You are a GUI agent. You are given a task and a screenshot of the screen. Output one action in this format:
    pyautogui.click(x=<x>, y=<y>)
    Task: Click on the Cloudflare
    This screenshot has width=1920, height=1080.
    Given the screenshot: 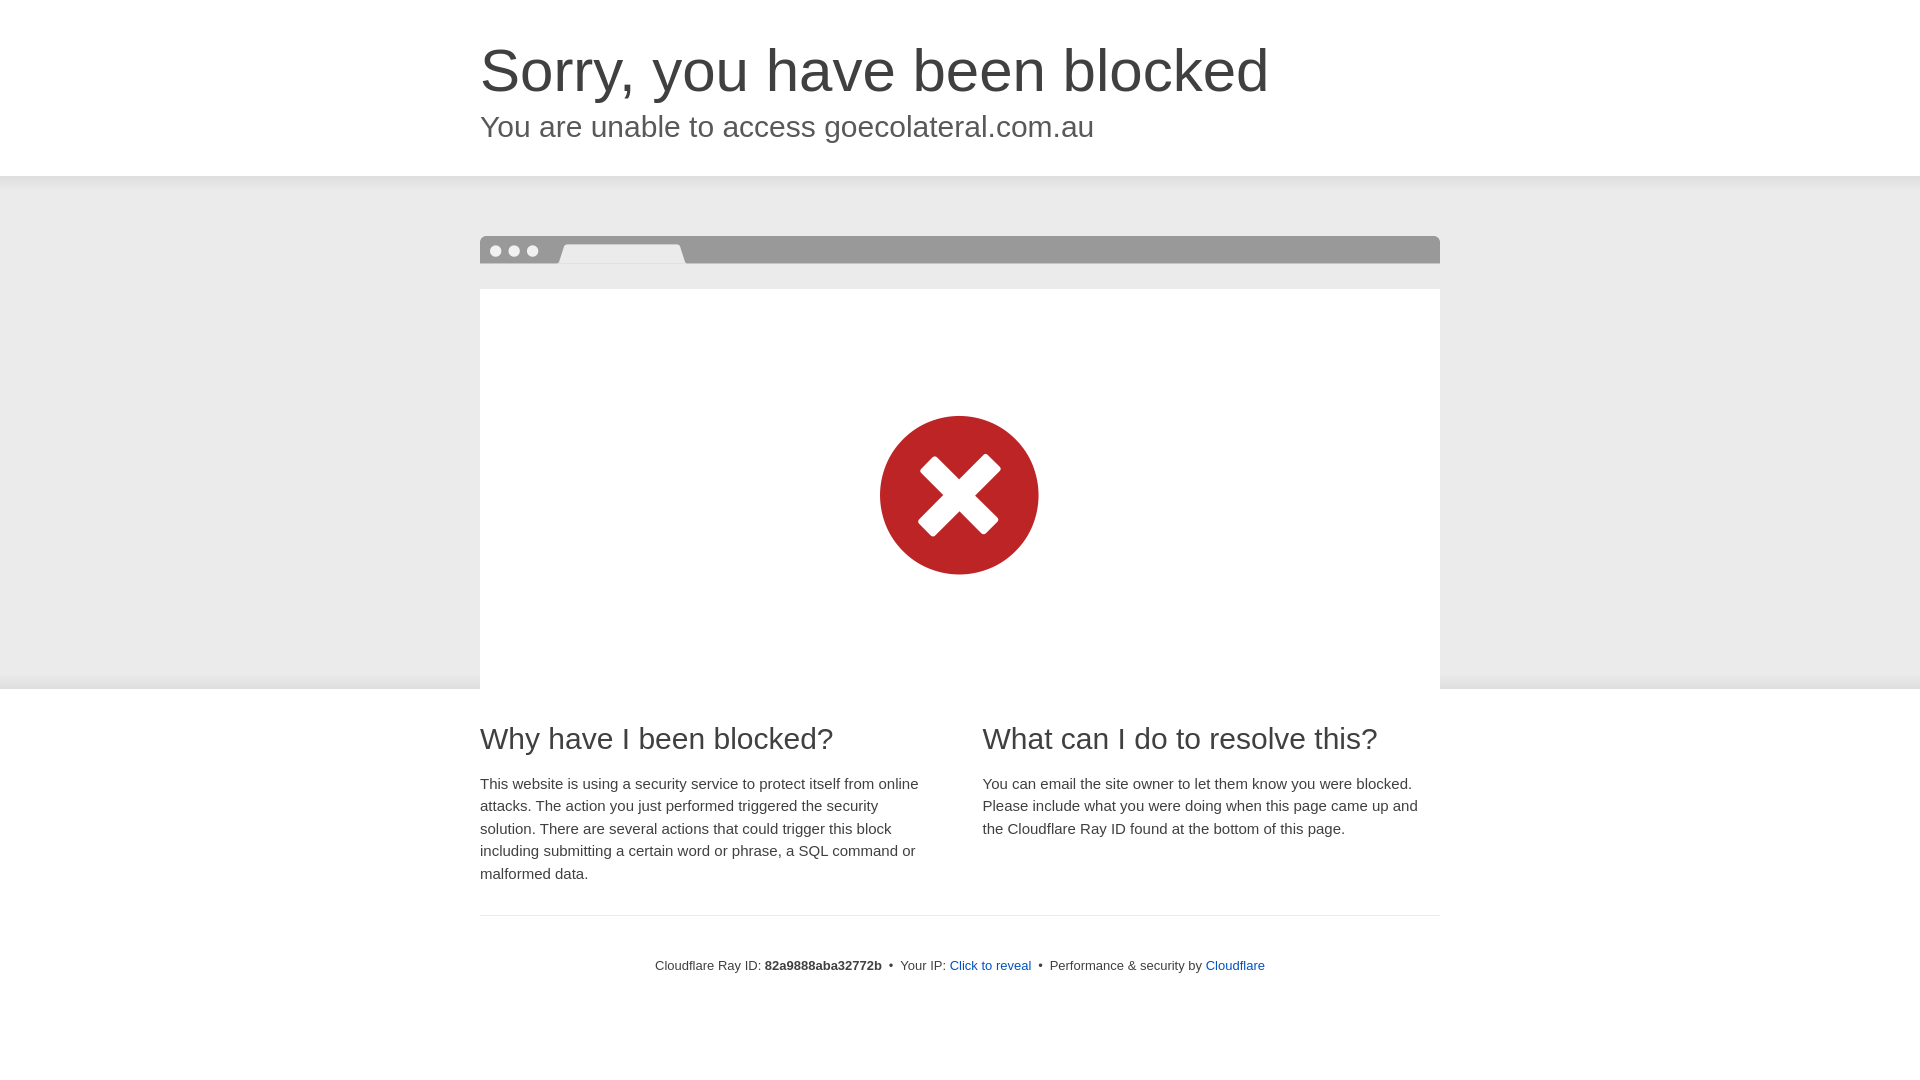 What is the action you would take?
    pyautogui.click(x=1236, y=966)
    